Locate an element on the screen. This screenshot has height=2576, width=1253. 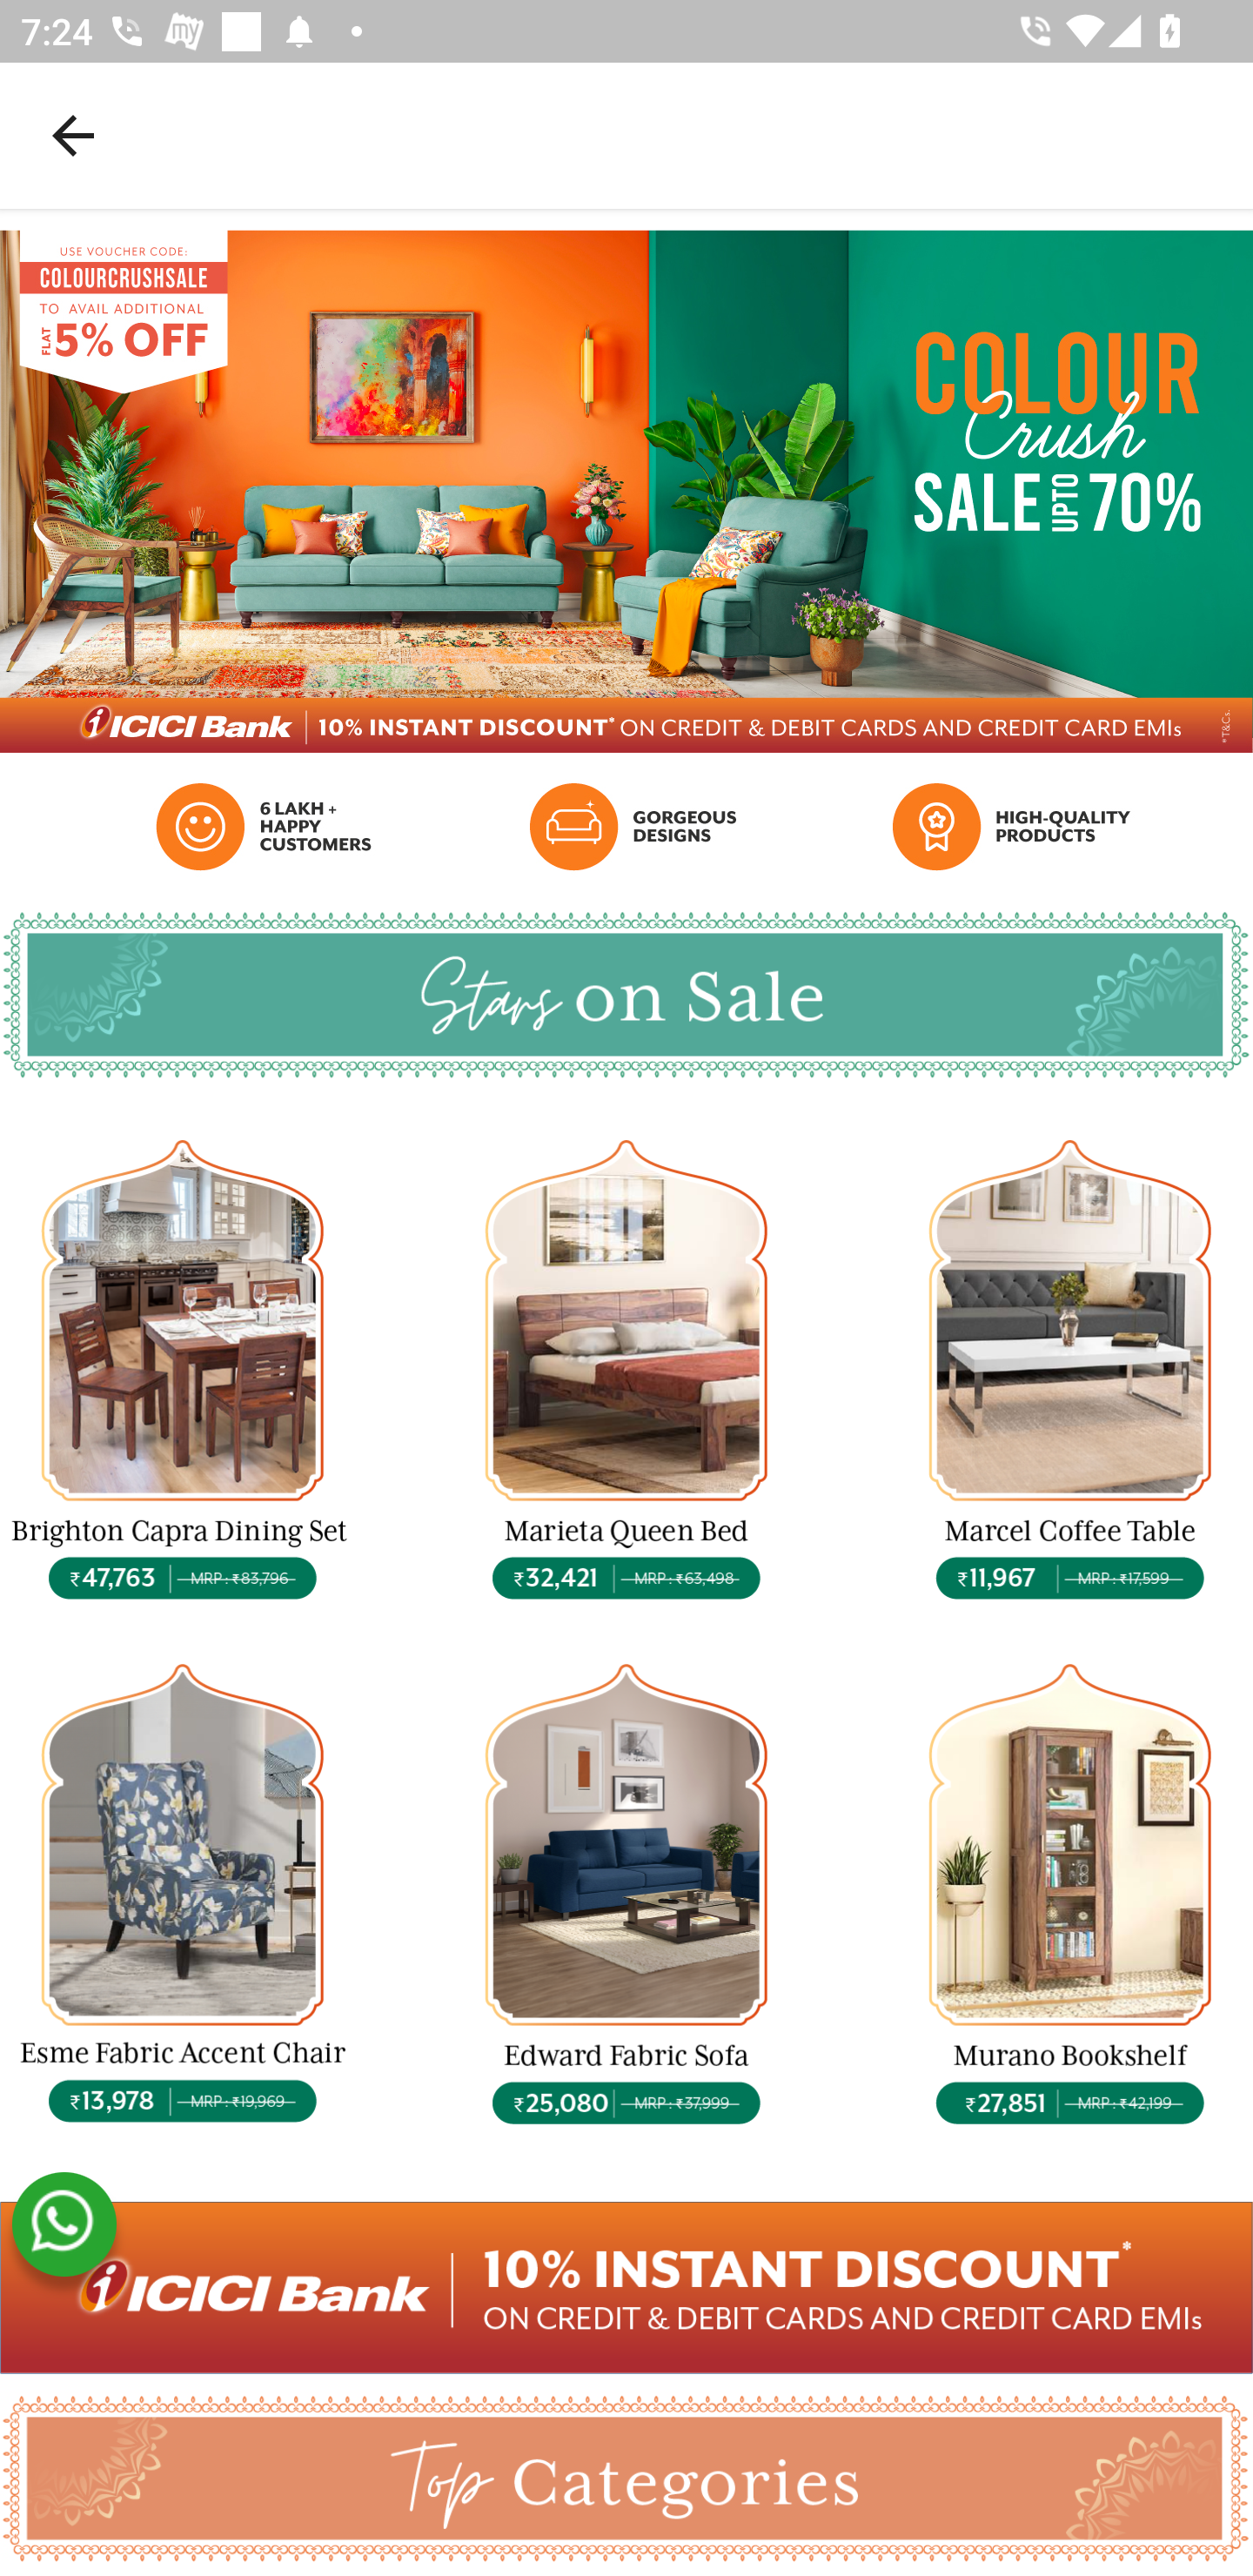
Stars on sale-1 is located at coordinates (183, 1372).